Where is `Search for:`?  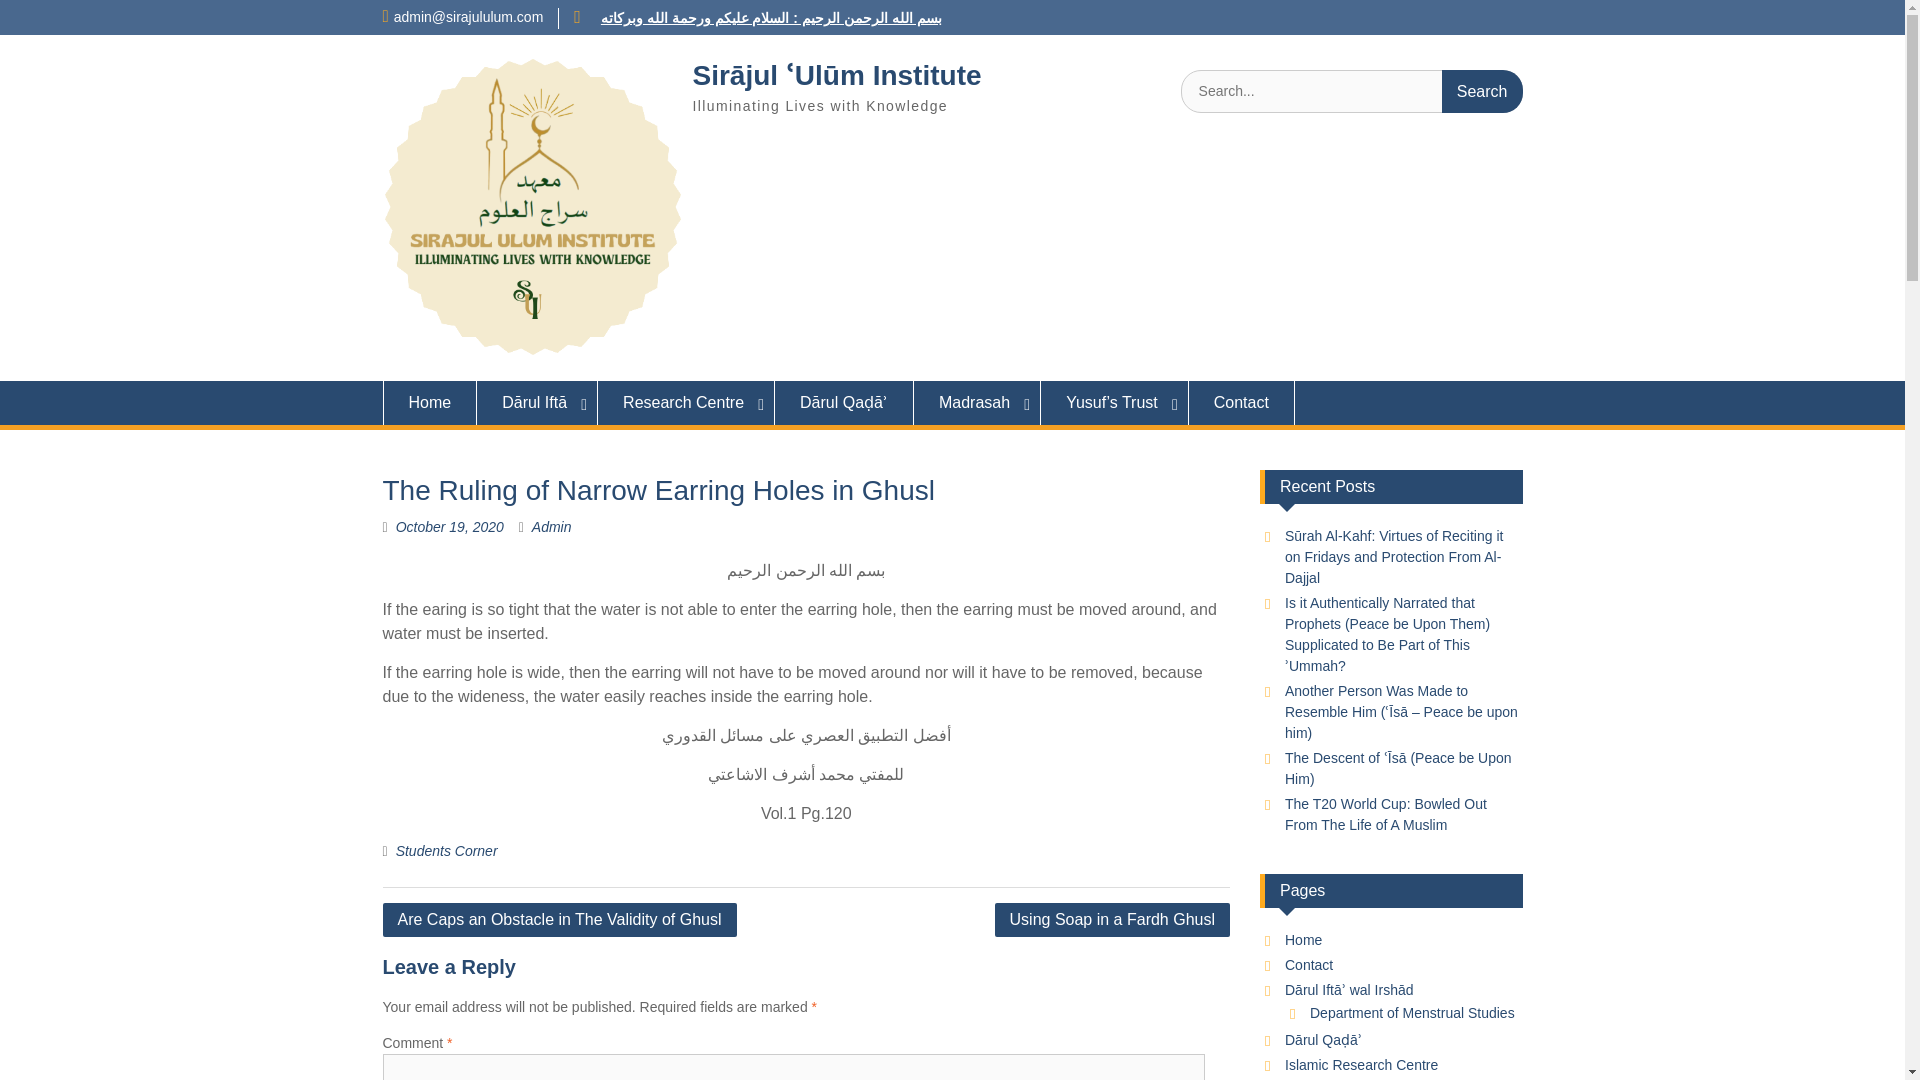
Search for: is located at coordinates (1351, 92).